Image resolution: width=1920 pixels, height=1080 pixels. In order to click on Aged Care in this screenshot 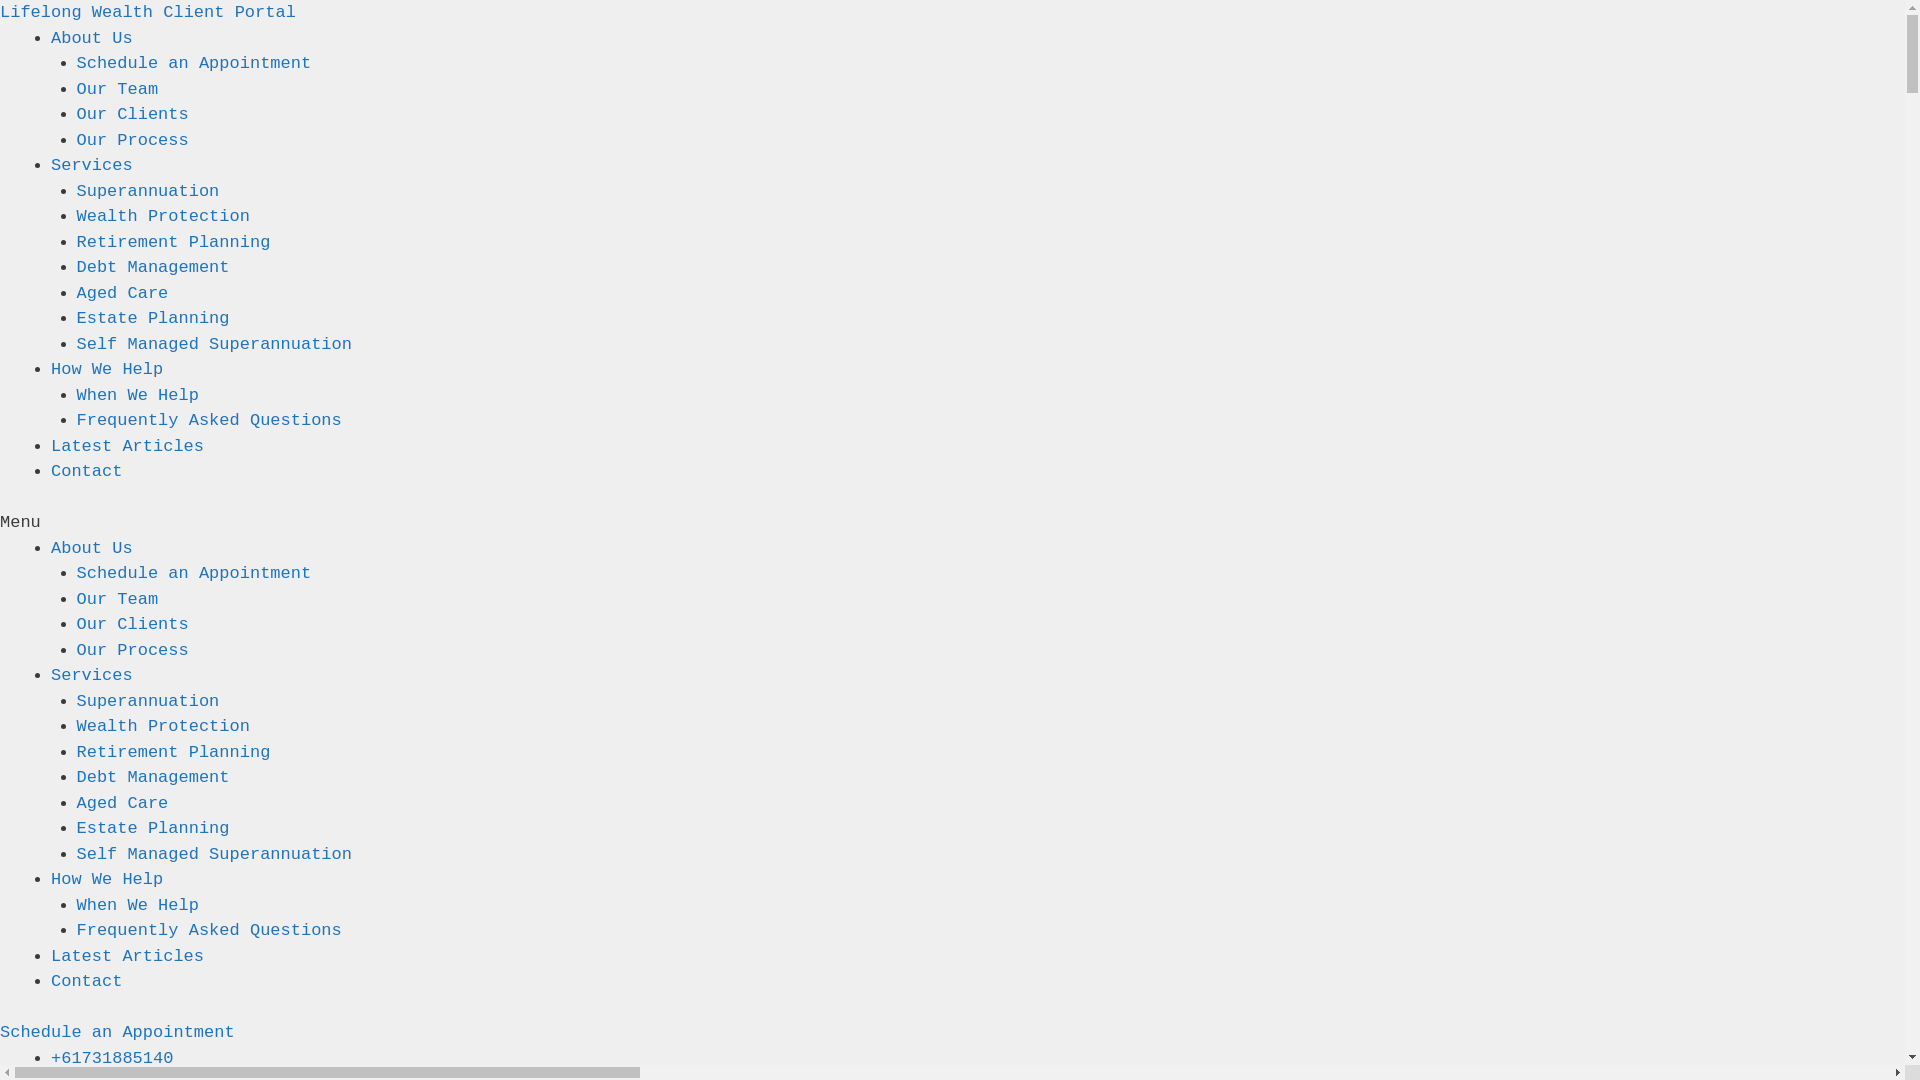, I will do `click(122, 294)`.